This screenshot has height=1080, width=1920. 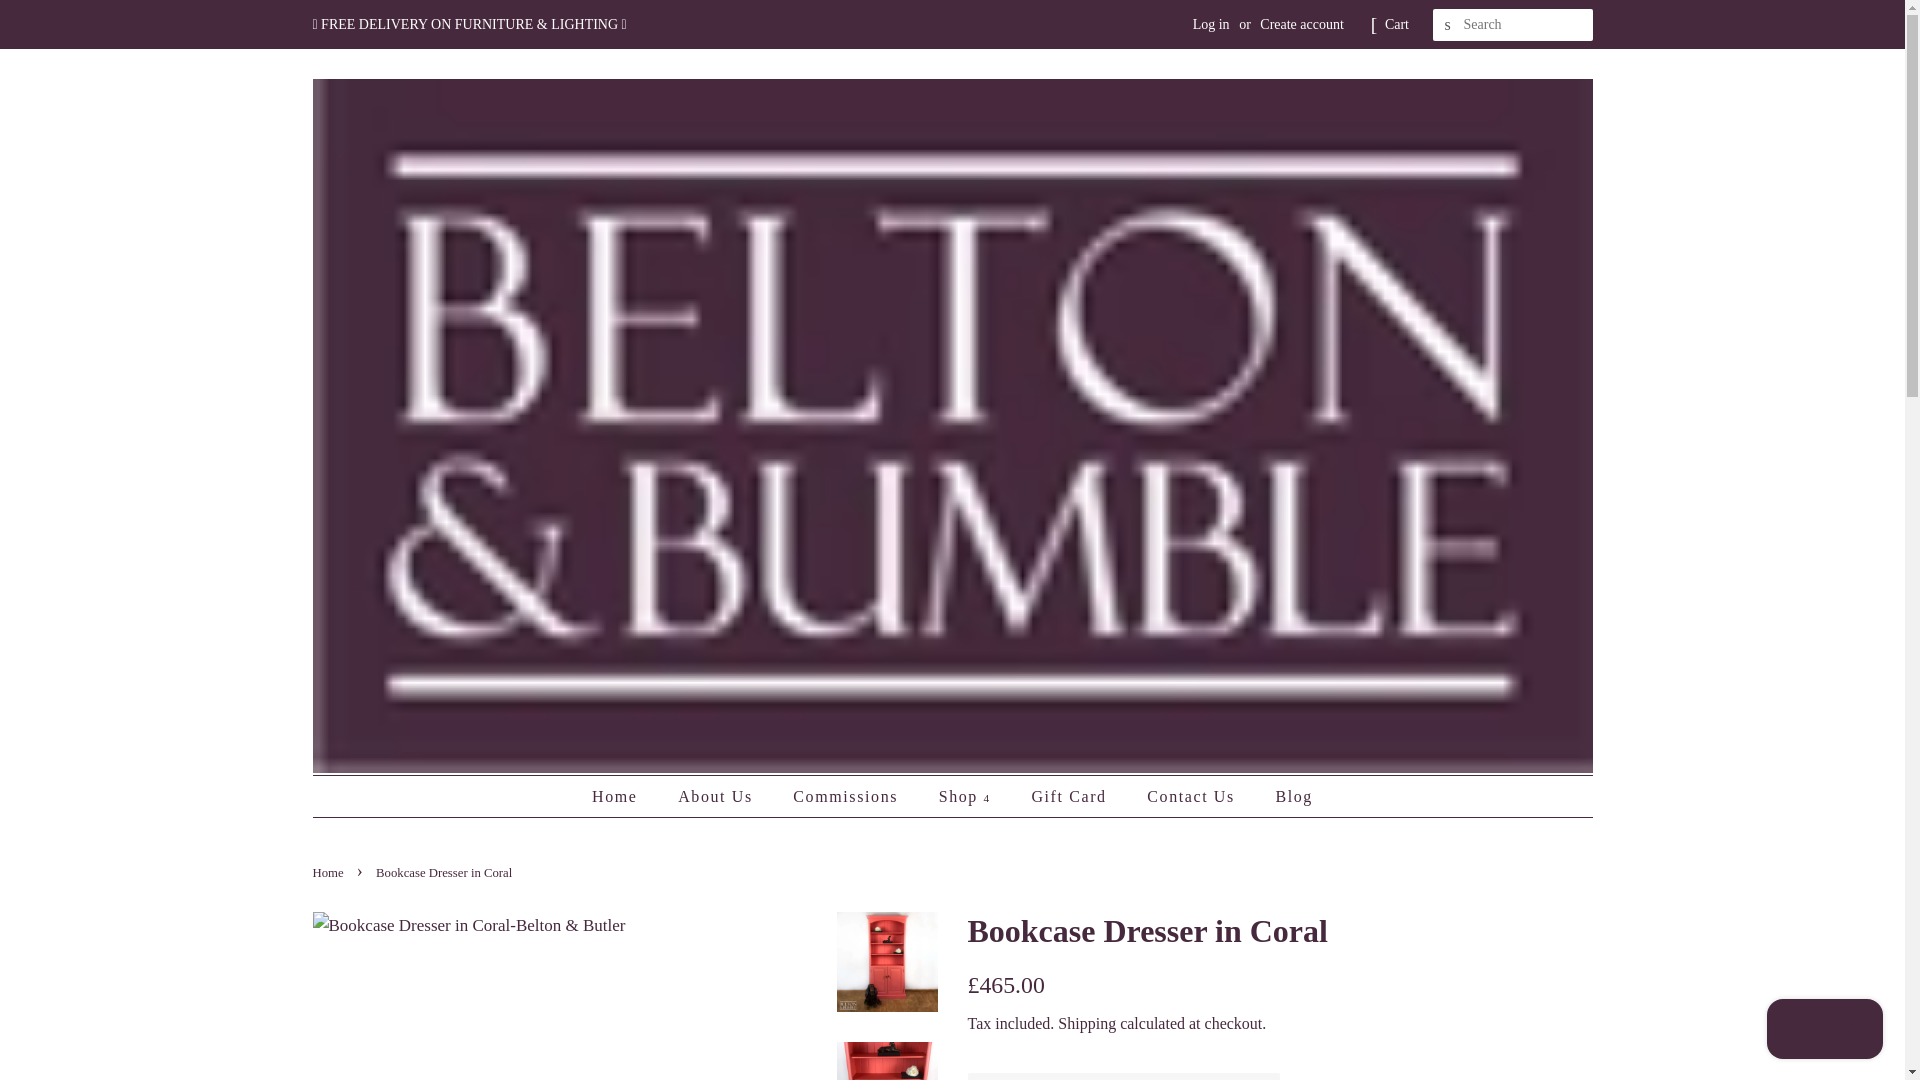 I want to click on Create account, so click(x=1302, y=24).